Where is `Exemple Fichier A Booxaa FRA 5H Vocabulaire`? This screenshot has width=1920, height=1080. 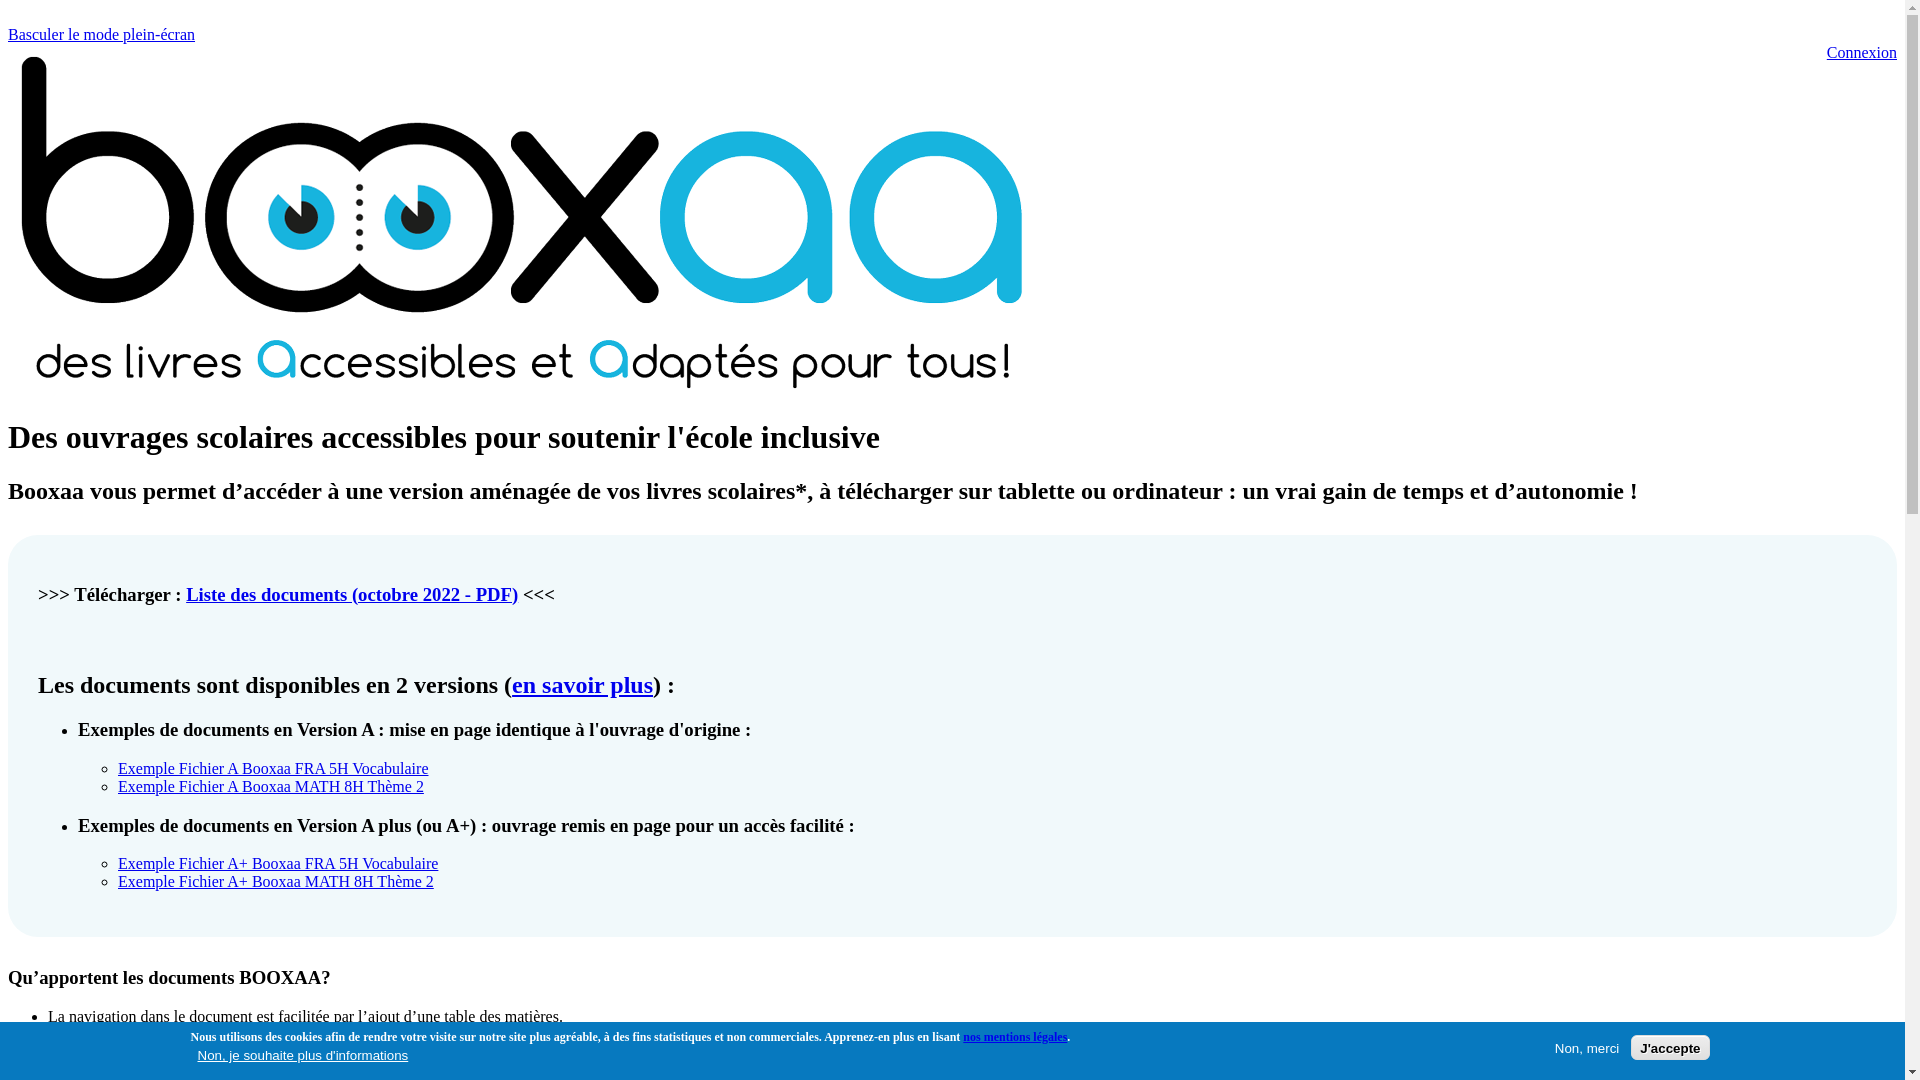 Exemple Fichier A Booxaa FRA 5H Vocabulaire is located at coordinates (273, 768).